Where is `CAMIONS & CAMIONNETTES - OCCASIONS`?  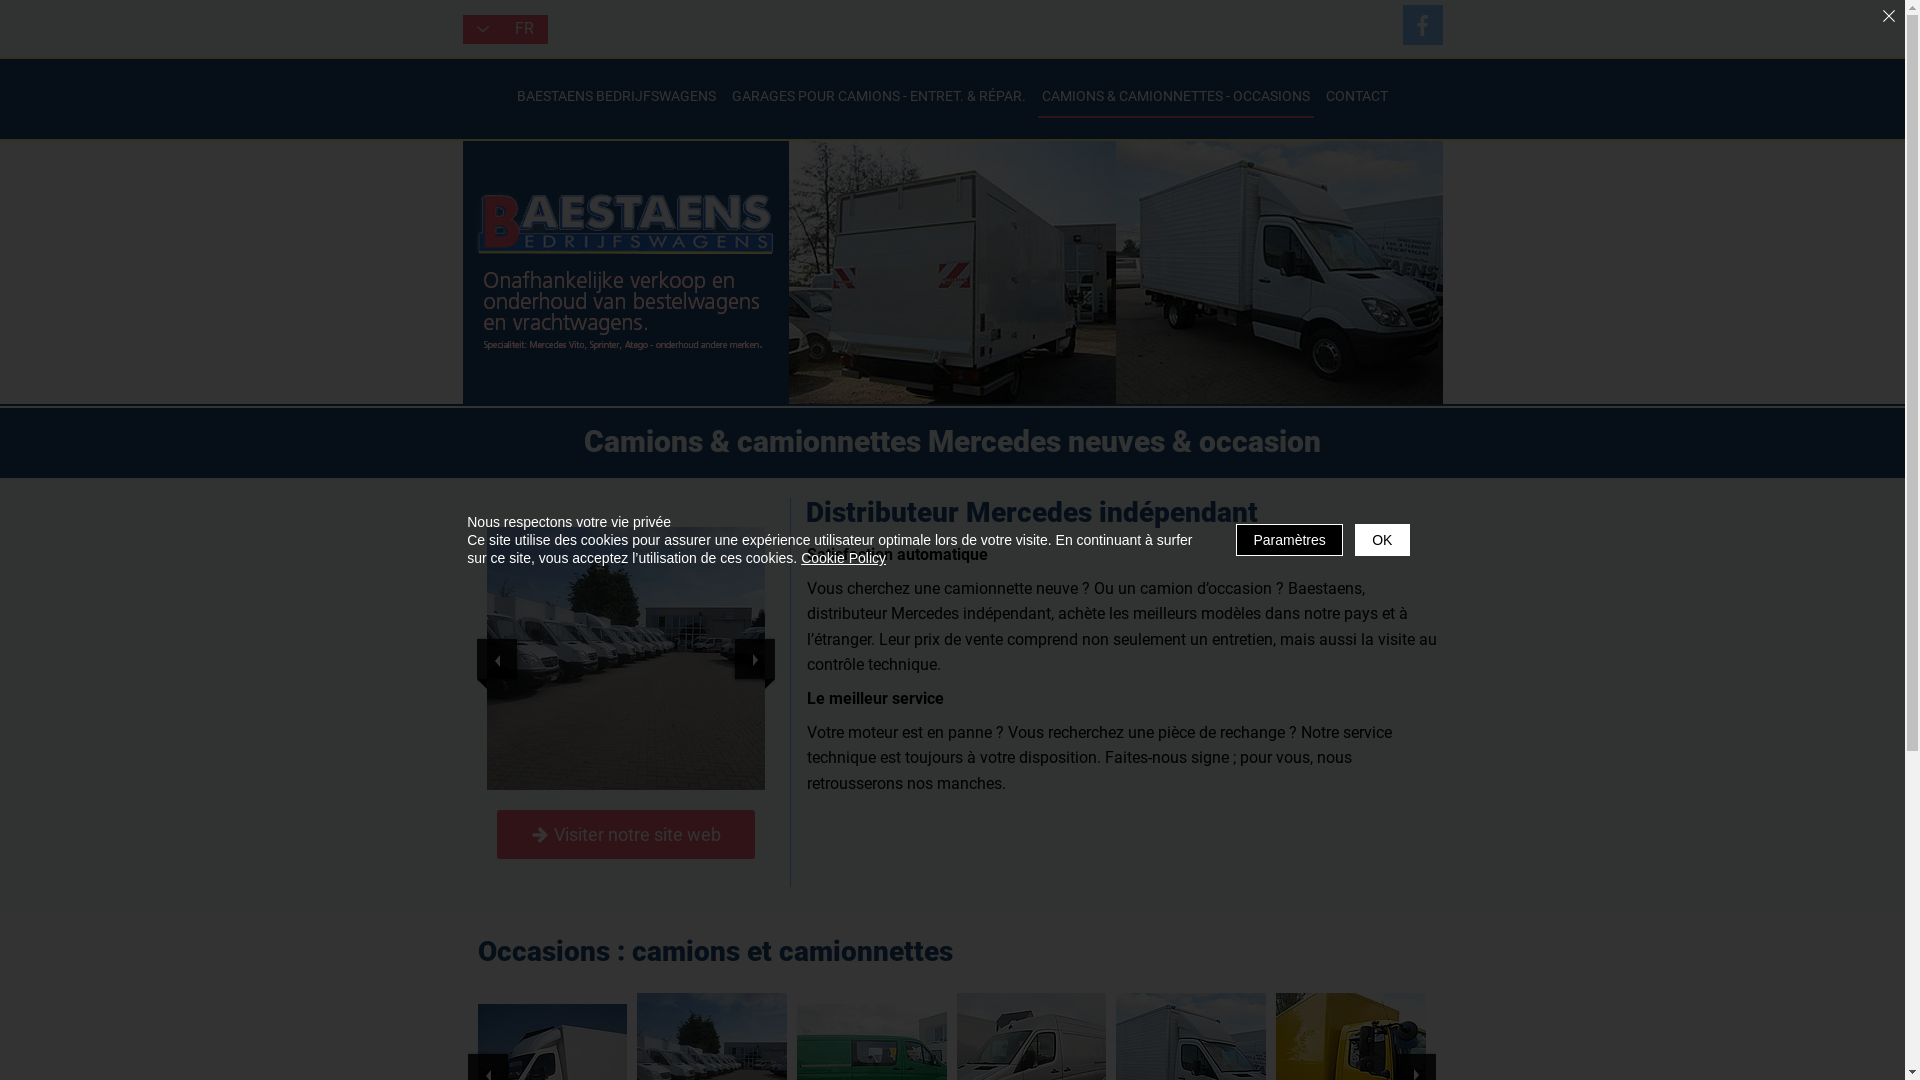
CAMIONS & CAMIONNETTES - OCCASIONS is located at coordinates (1176, 96).